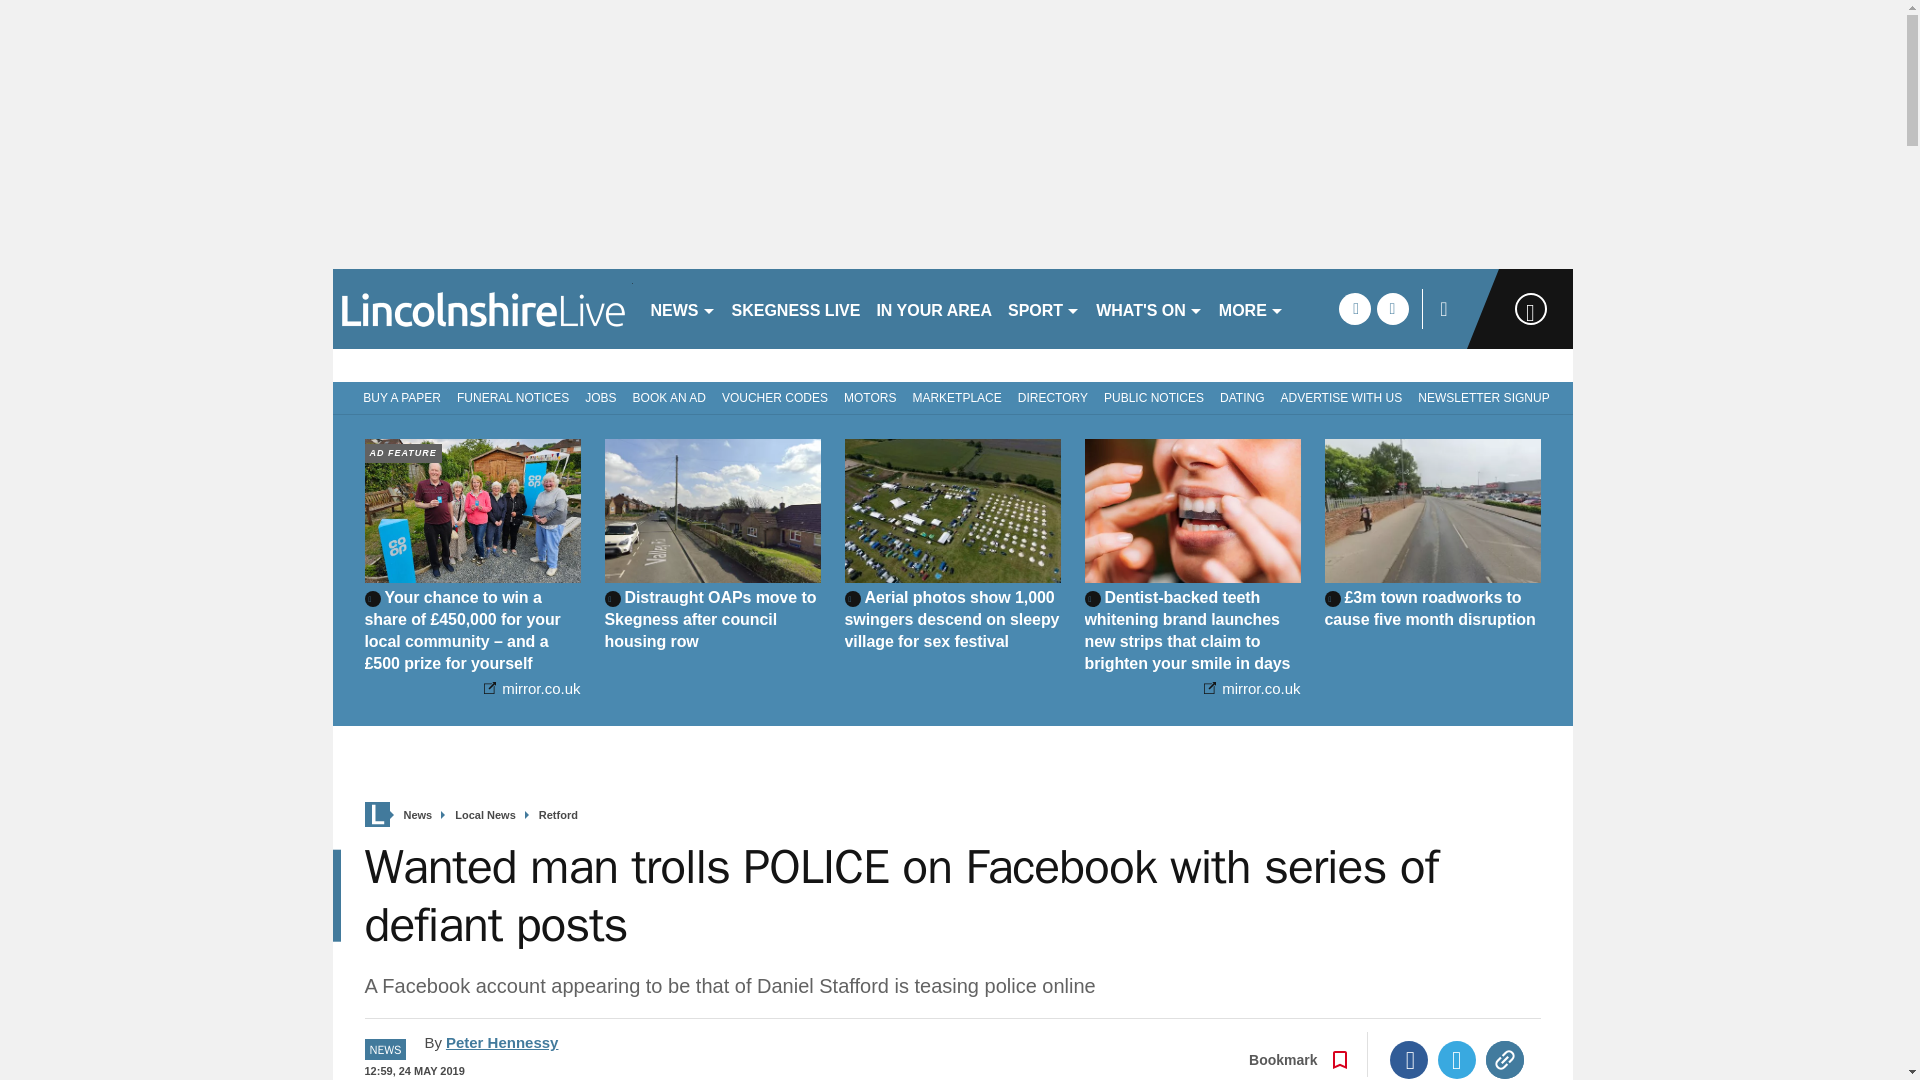  Describe the element at coordinates (1354, 308) in the screenshot. I see `facebook` at that location.